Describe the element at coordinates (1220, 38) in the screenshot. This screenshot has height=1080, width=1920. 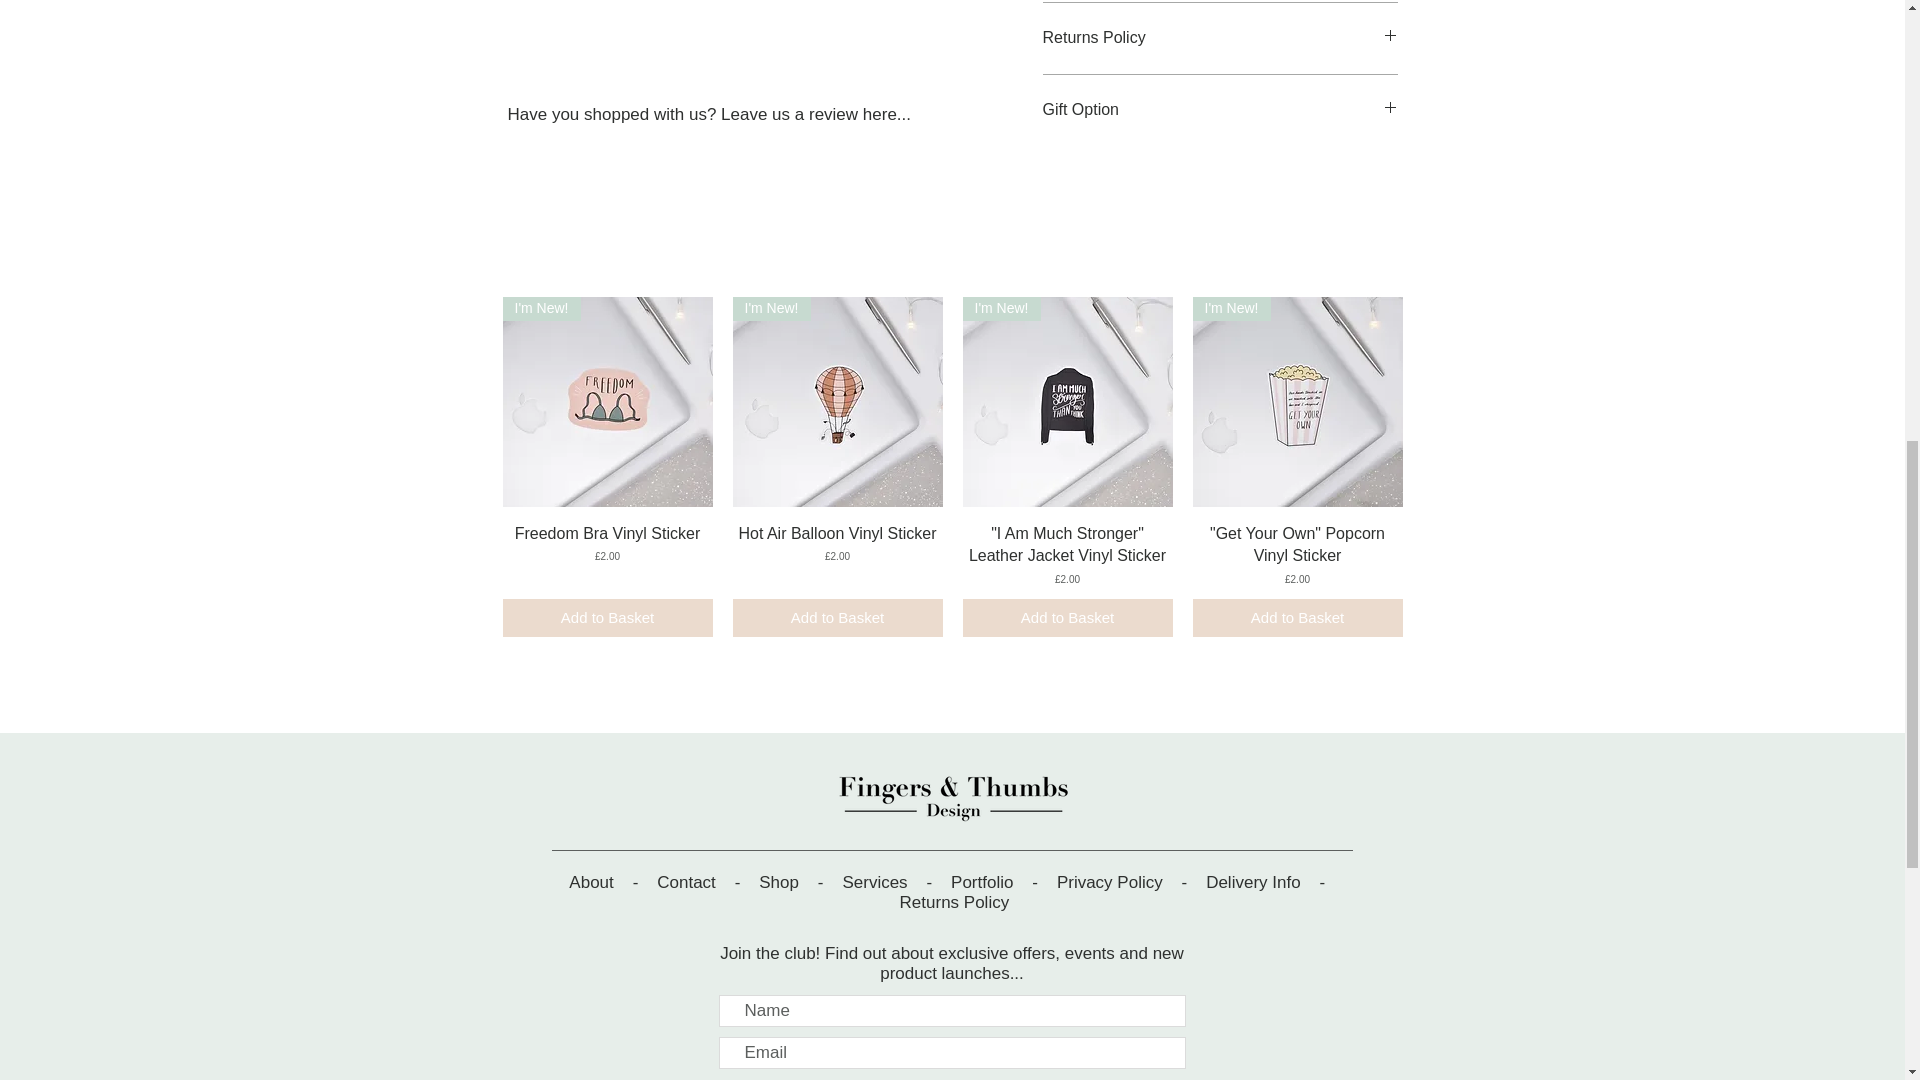
I see `Returns Policy` at that location.